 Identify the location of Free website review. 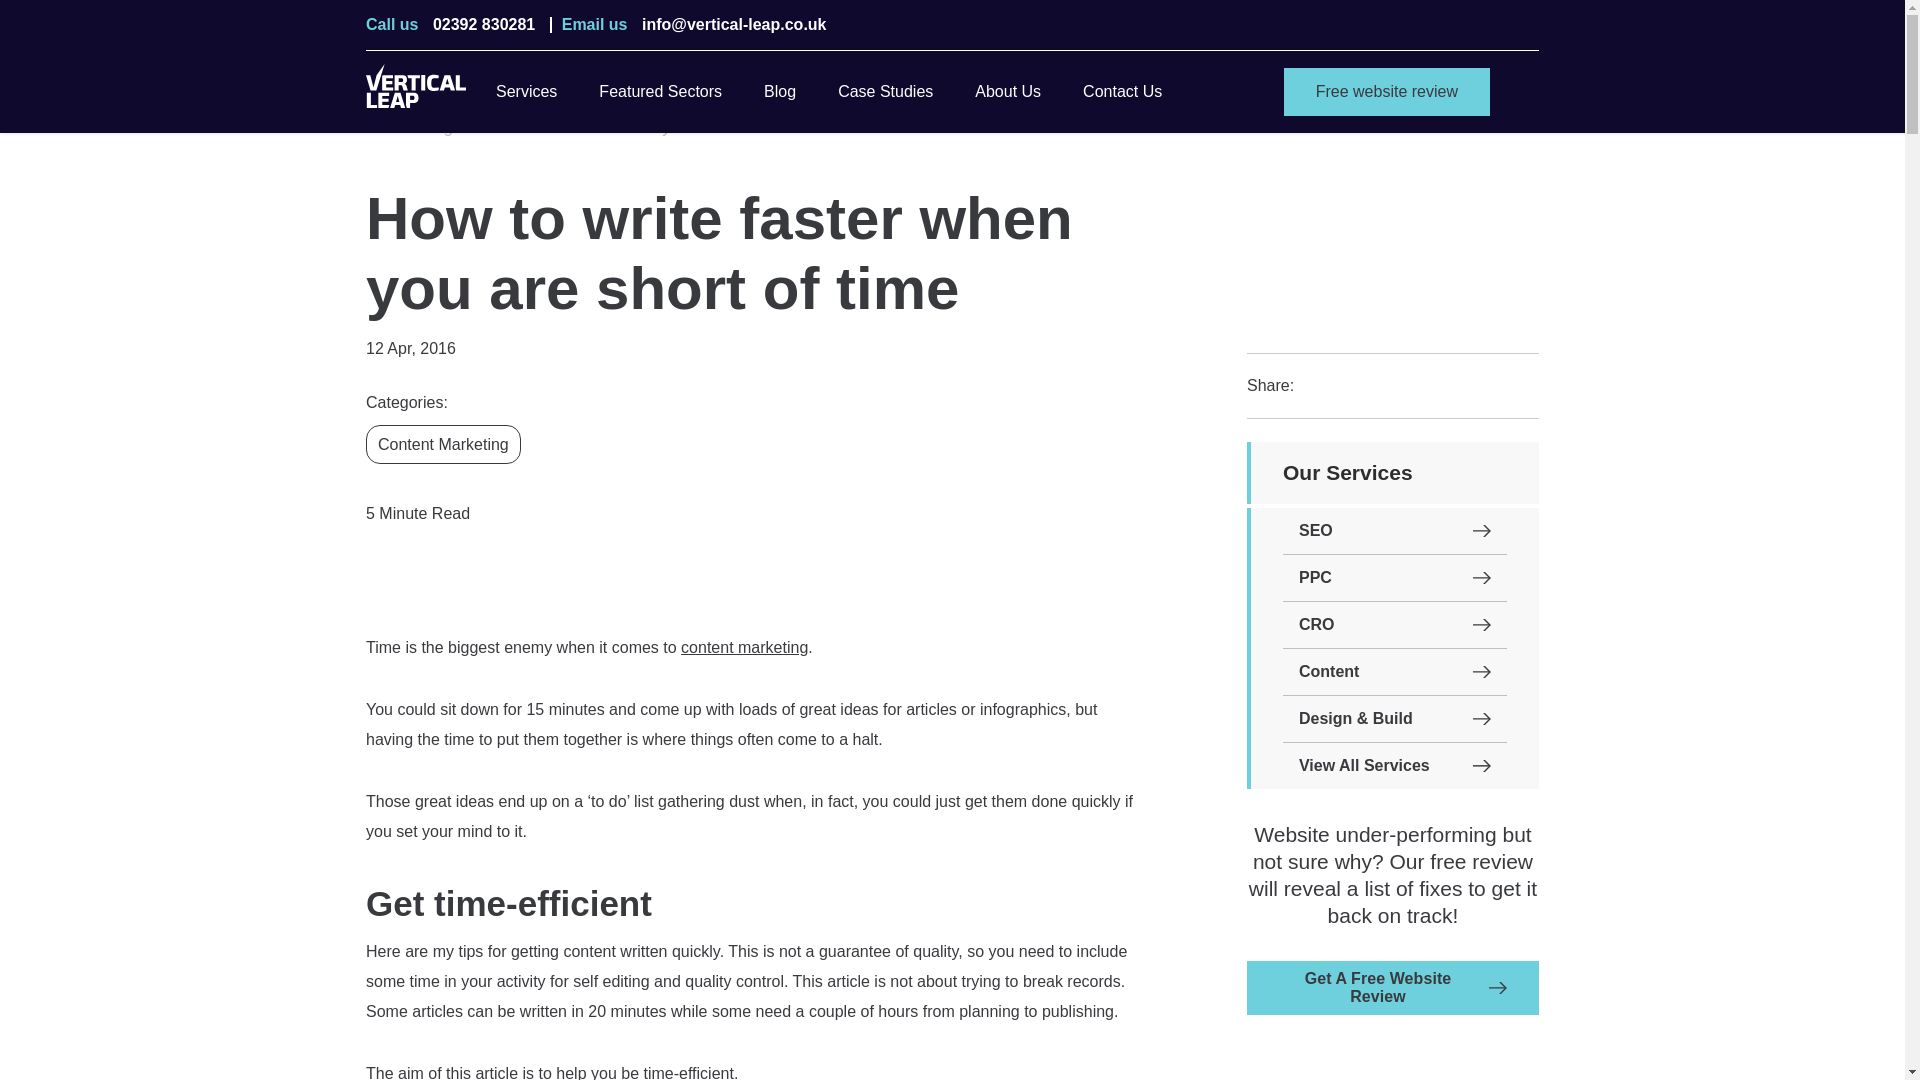
(1386, 92).